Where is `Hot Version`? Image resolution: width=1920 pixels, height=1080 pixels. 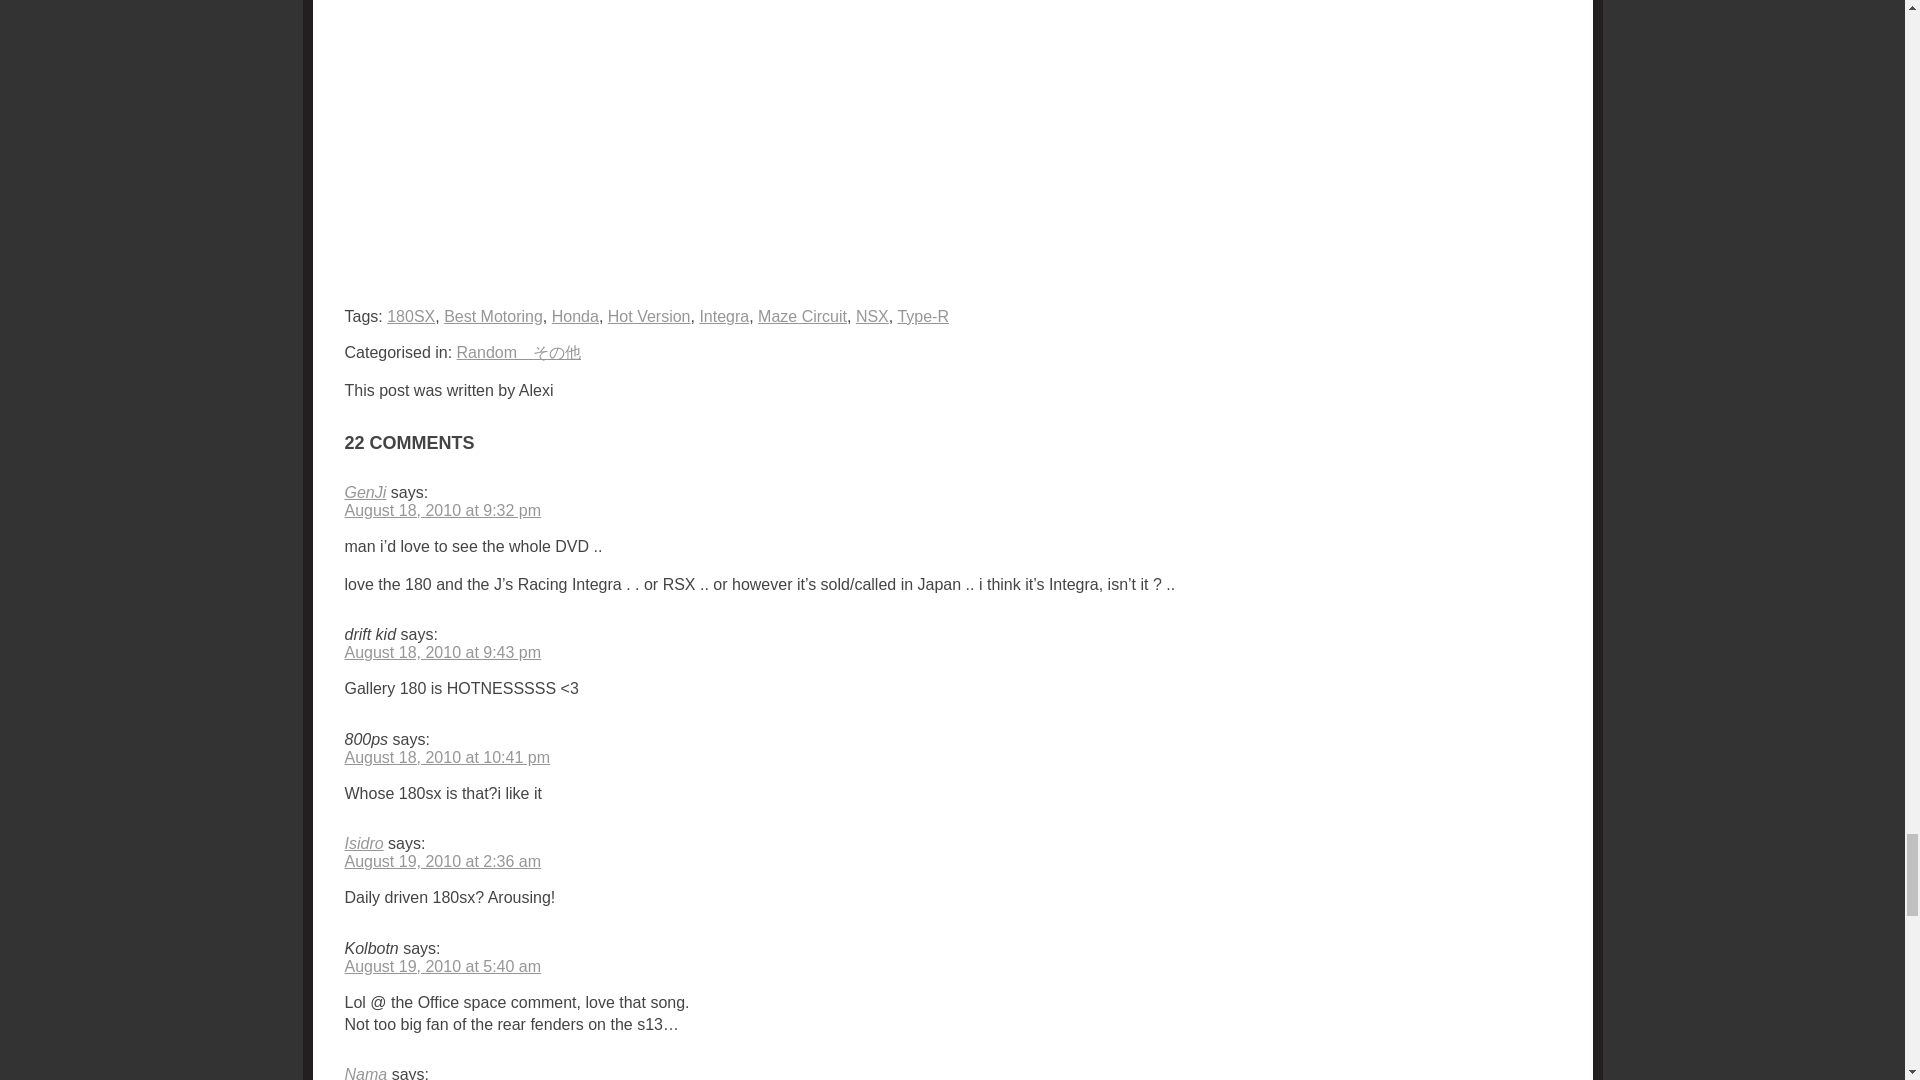 Hot Version is located at coordinates (650, 316).